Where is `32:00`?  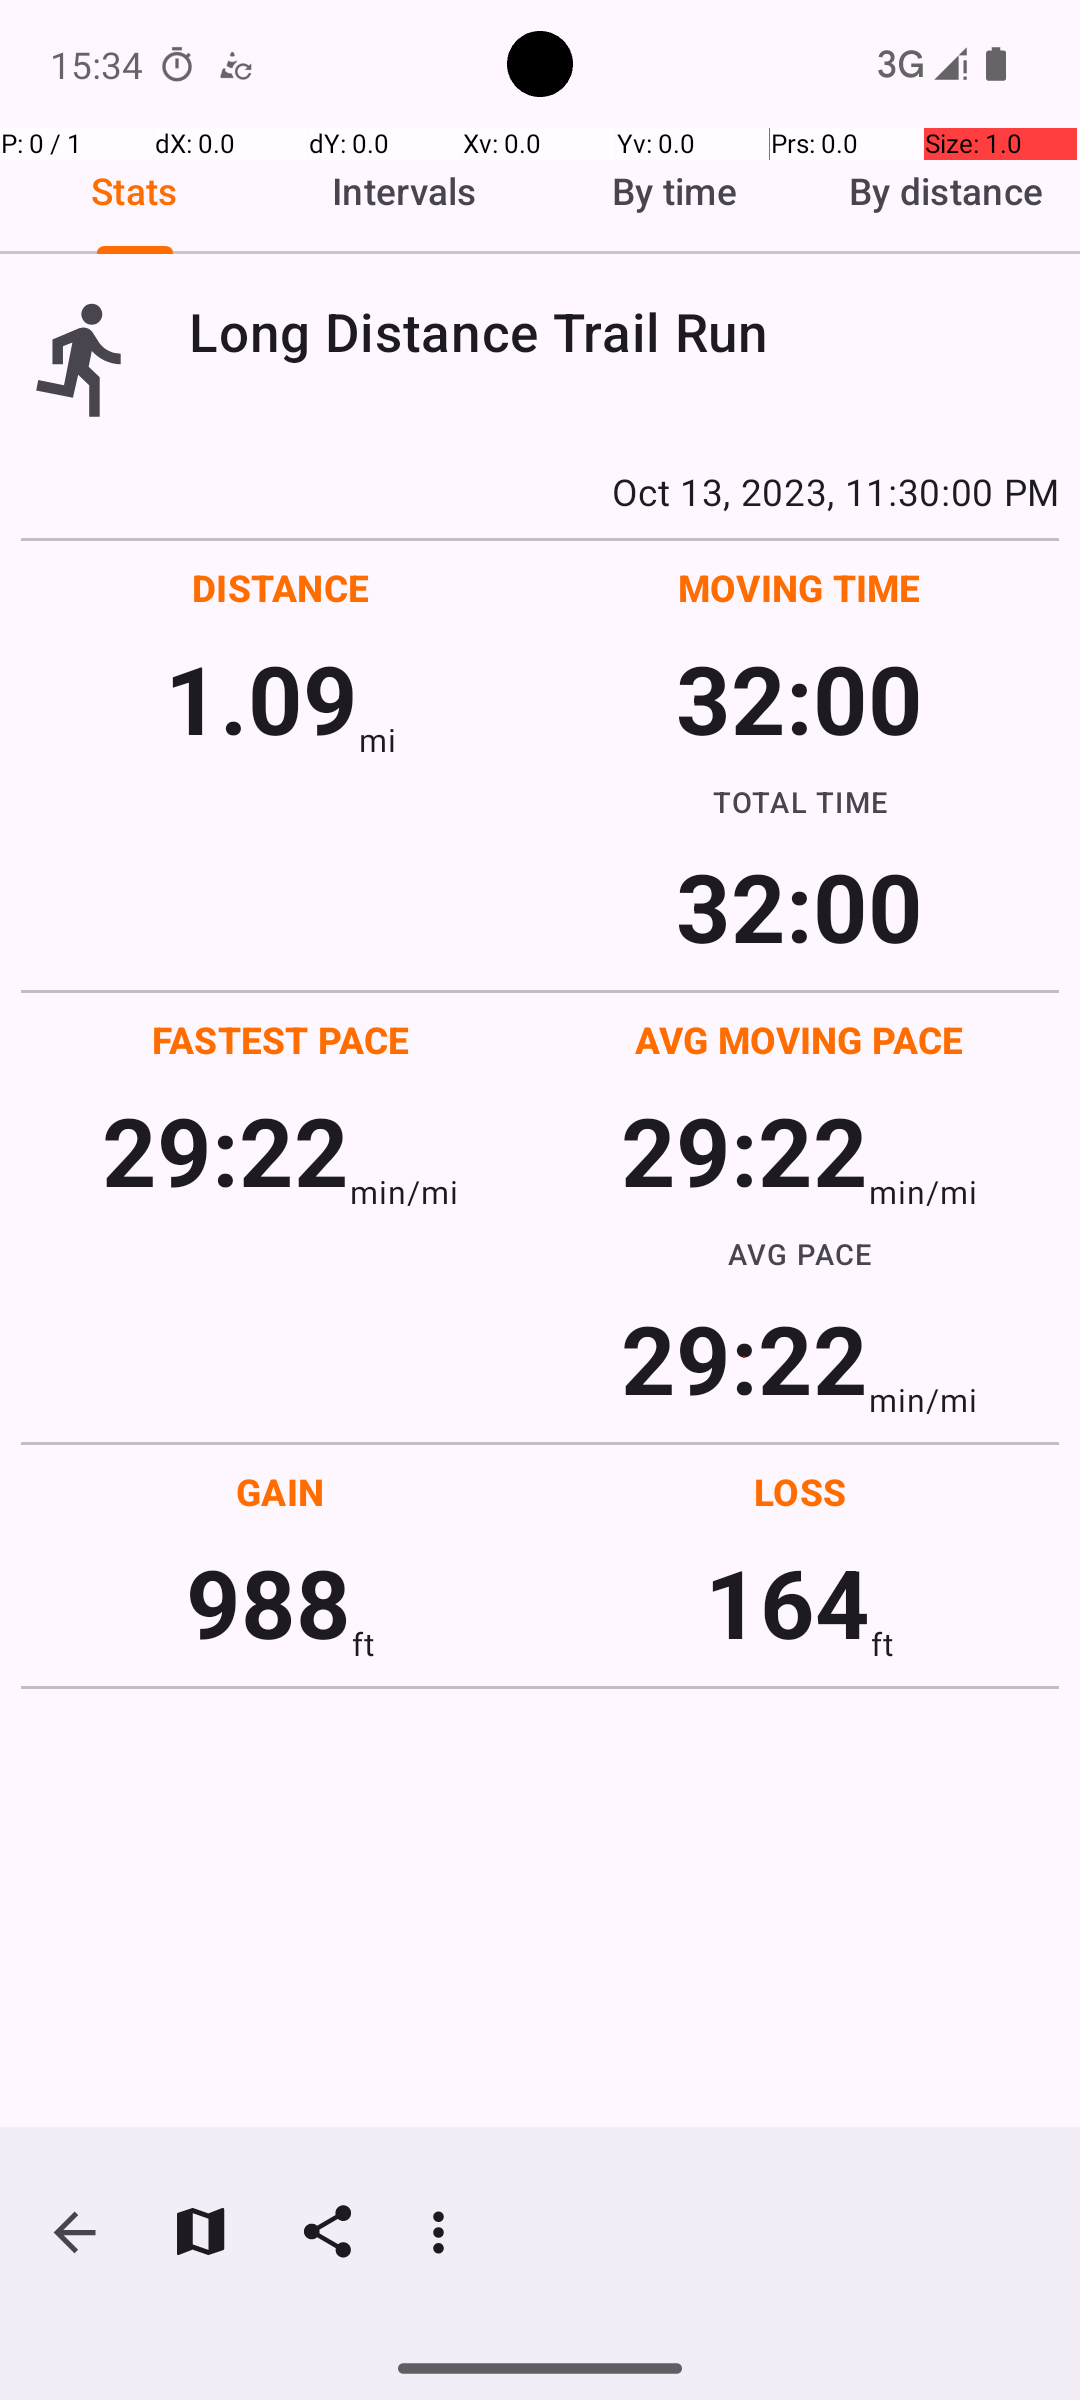
32:00 is located at coordinates (800, 698).